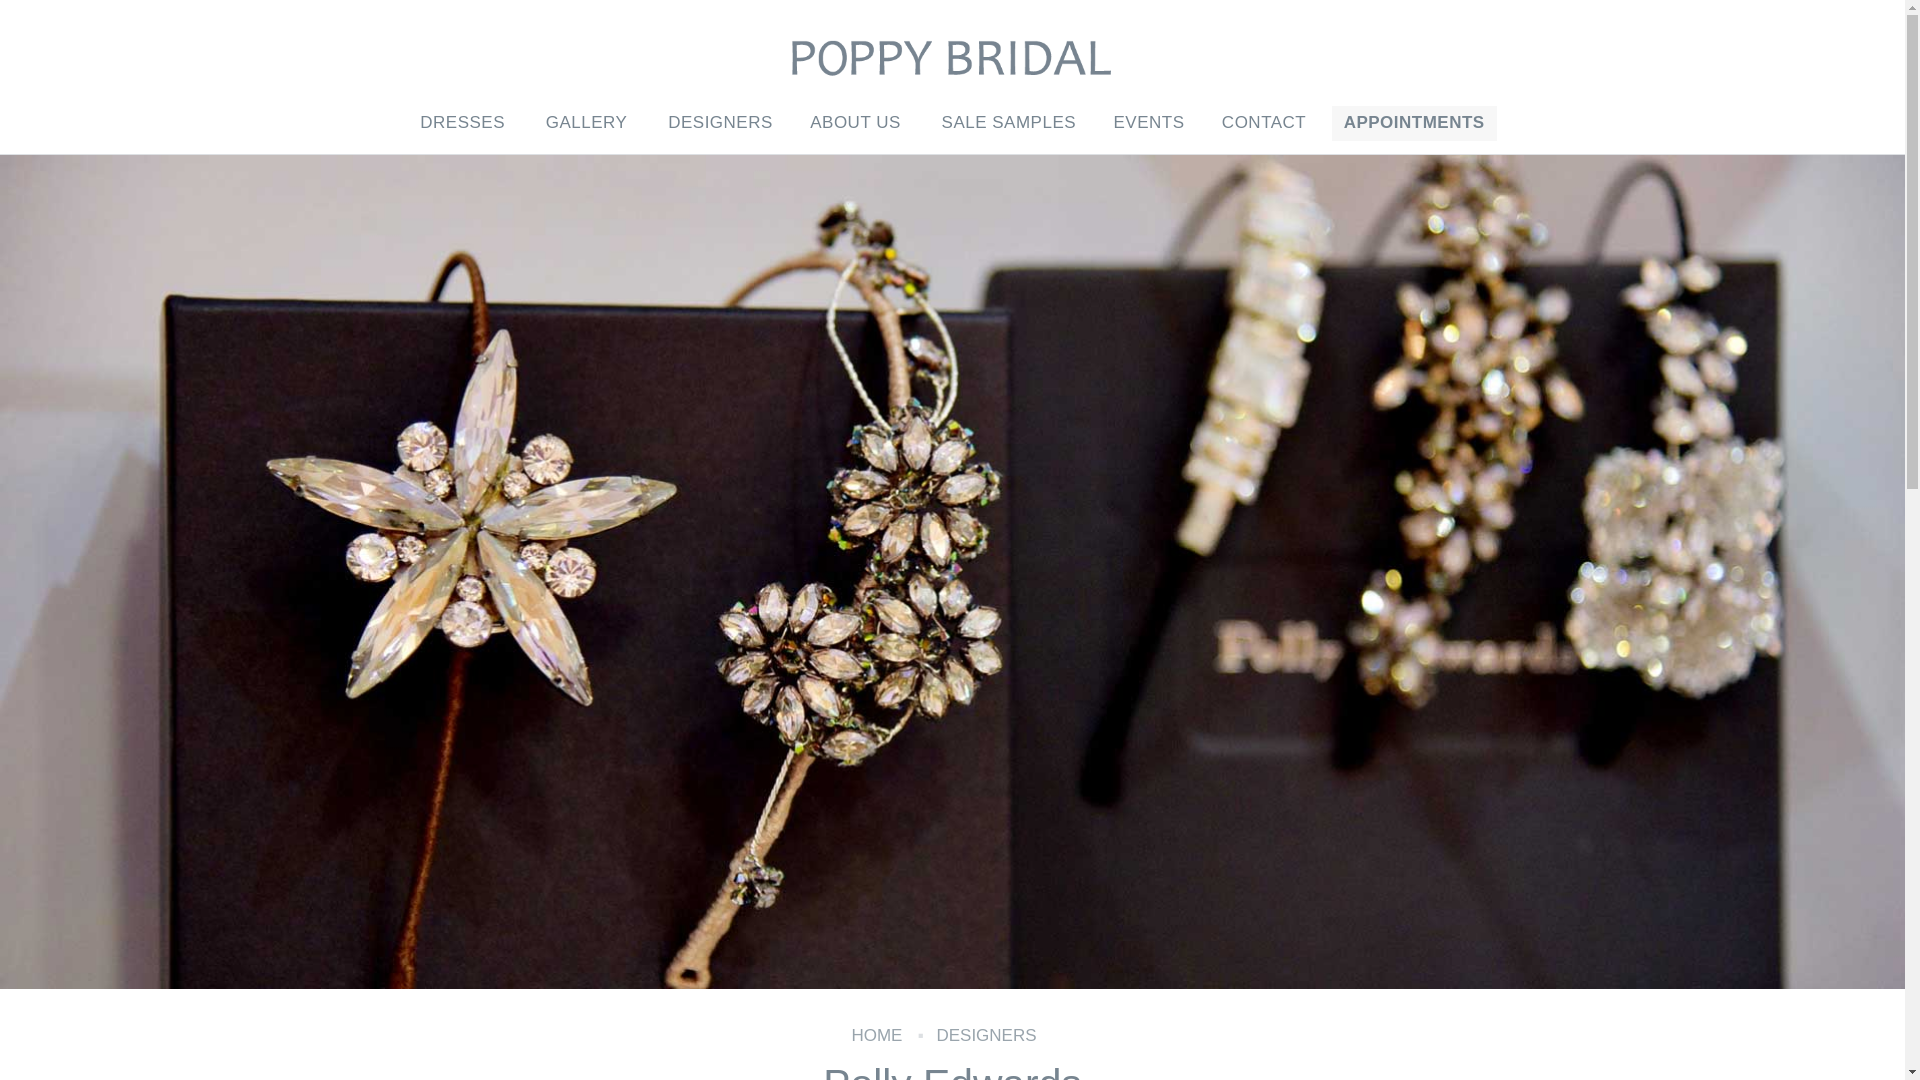  Describe the element at coordinates (1263, 123) in the screenshot. I see `CONTACT` at that location.